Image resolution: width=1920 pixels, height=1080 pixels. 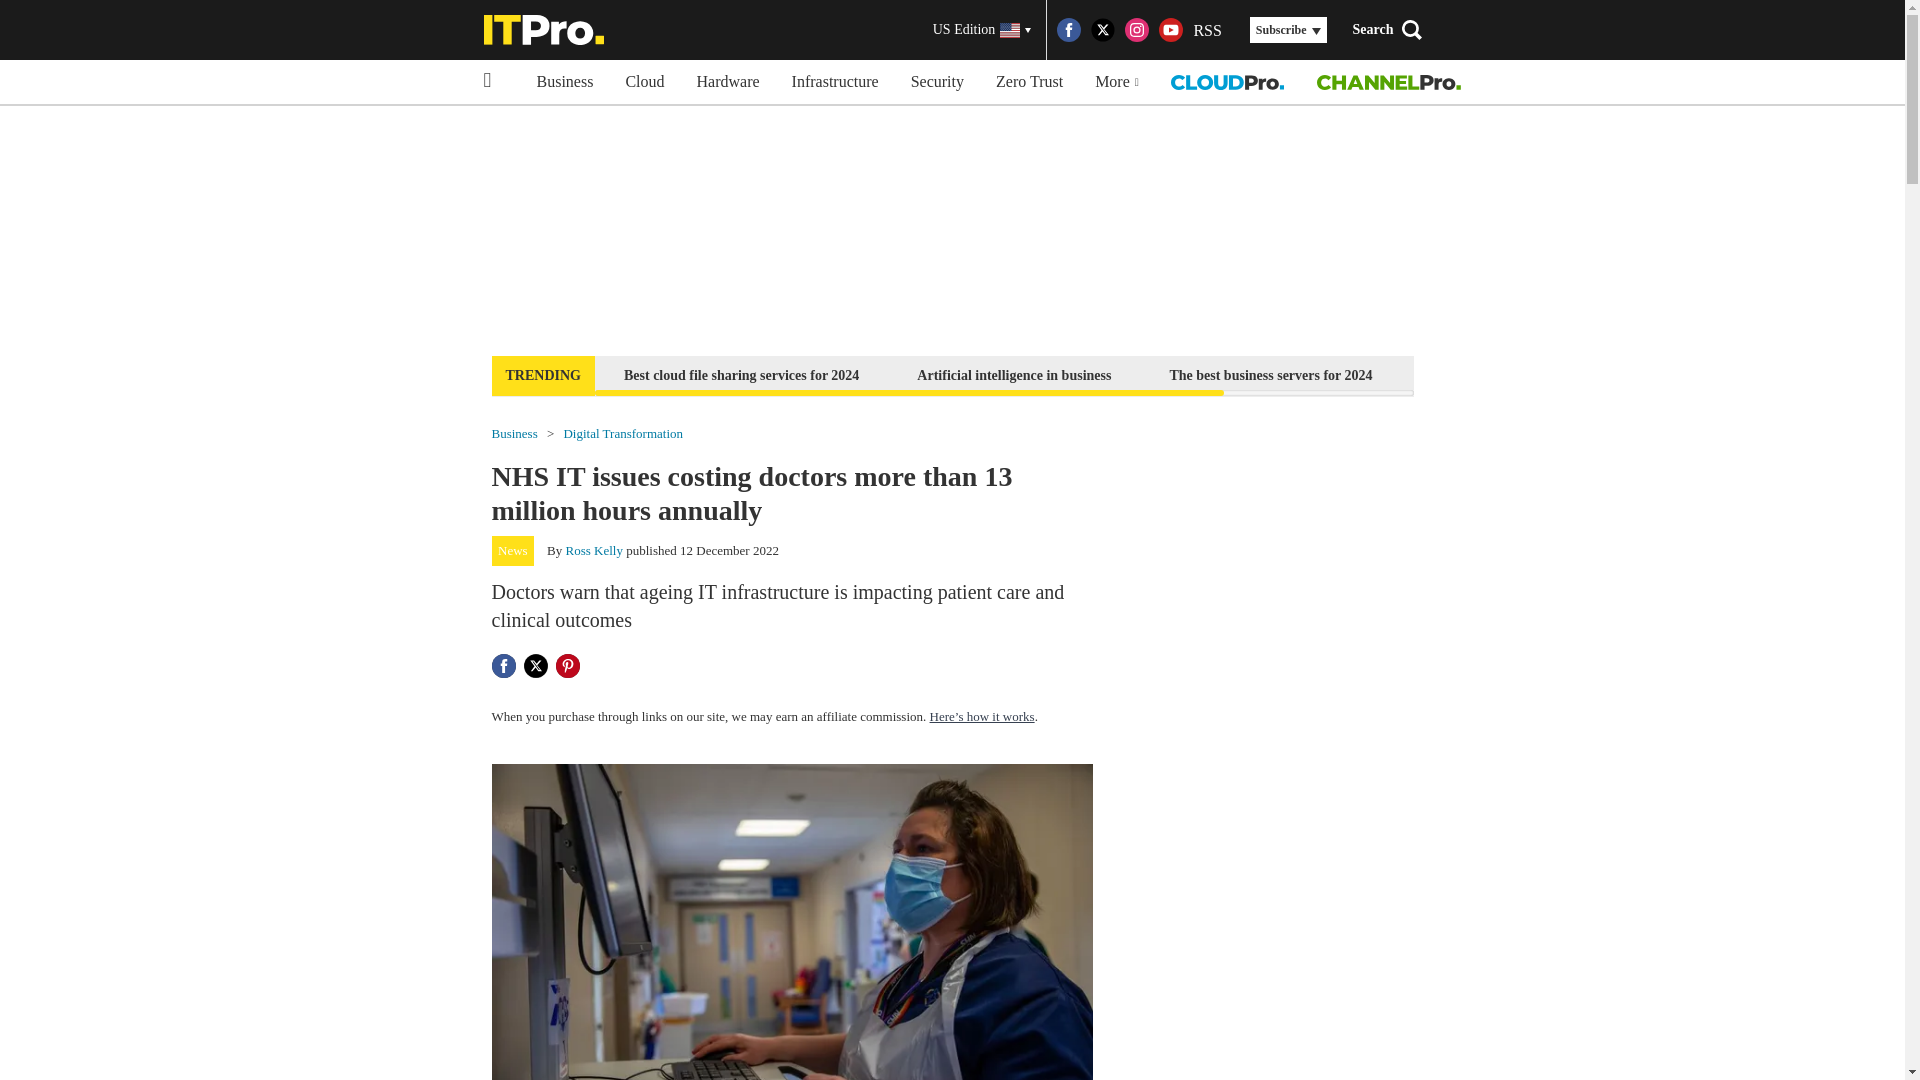 I want to click on Cloud, so click(x=644, y=82).